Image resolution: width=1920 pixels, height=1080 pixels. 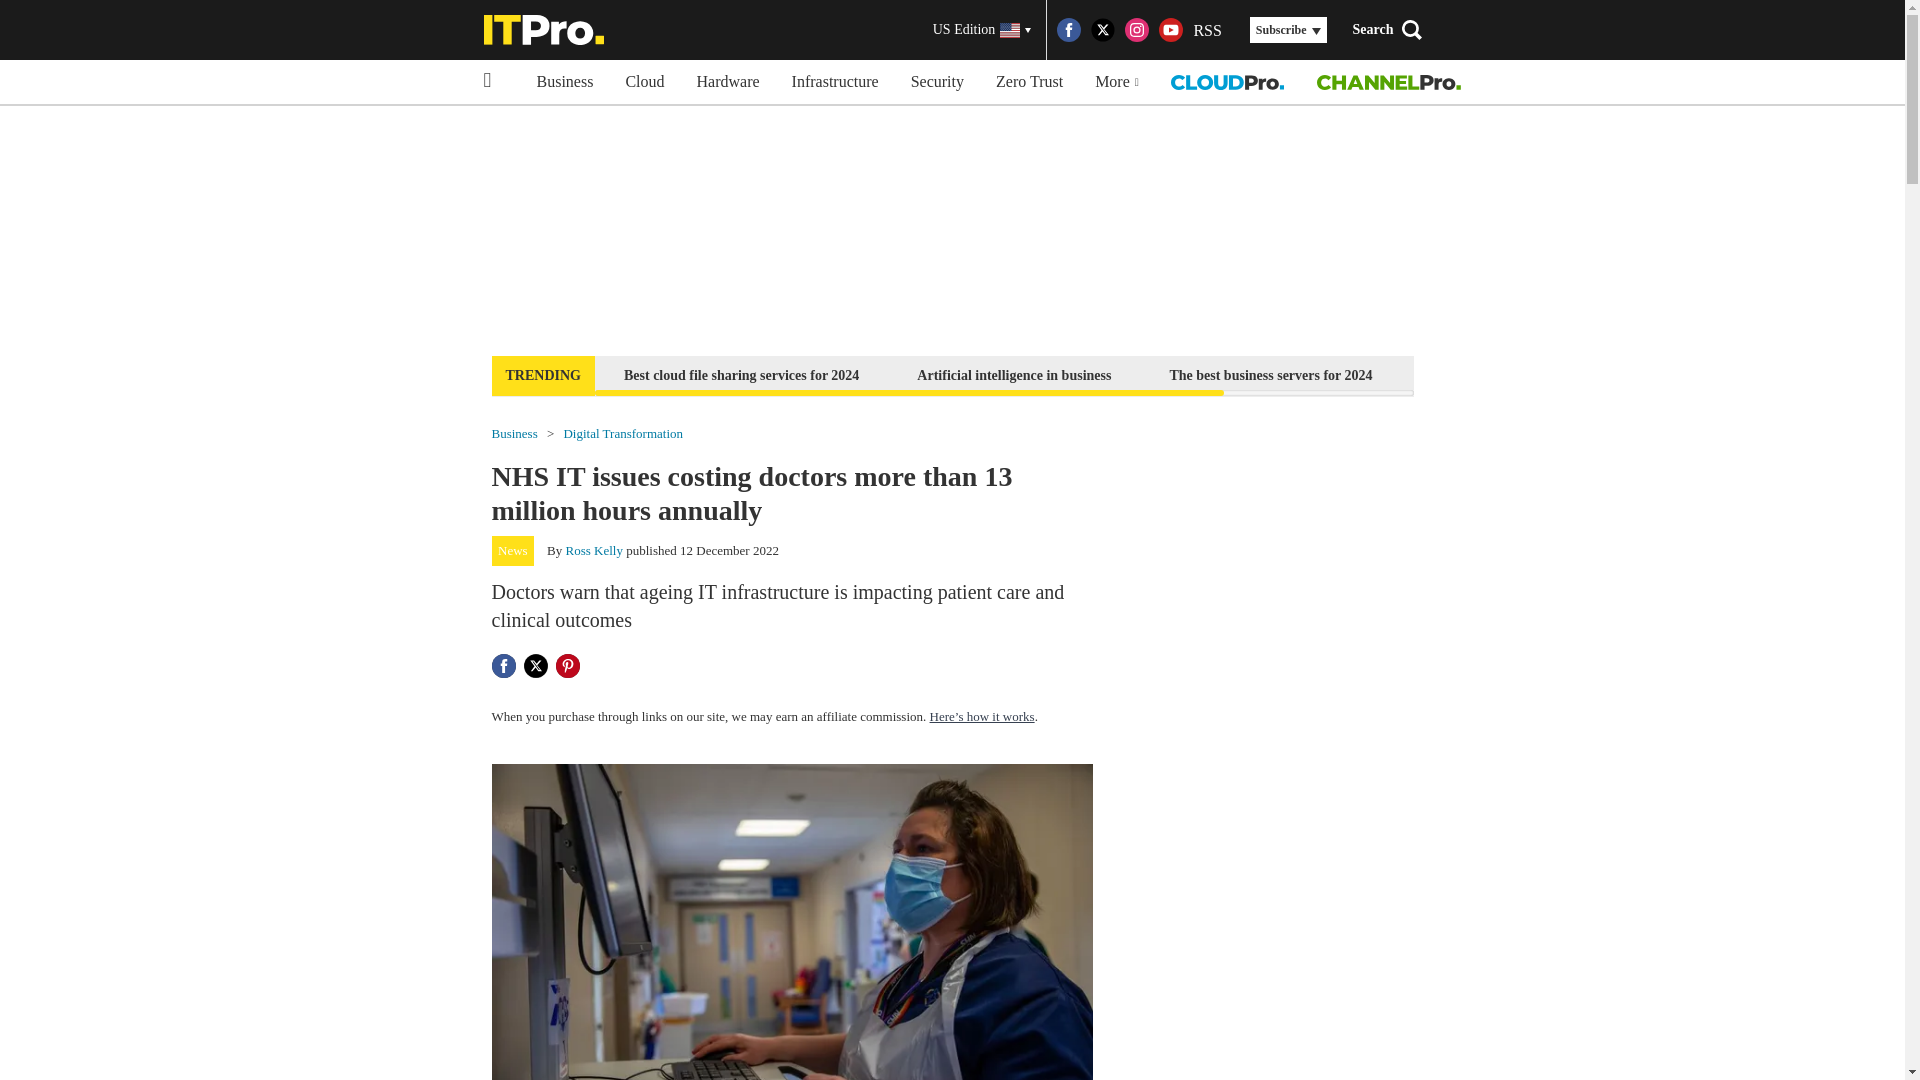 I want to click on Cloud, so click(x=644, y=82).